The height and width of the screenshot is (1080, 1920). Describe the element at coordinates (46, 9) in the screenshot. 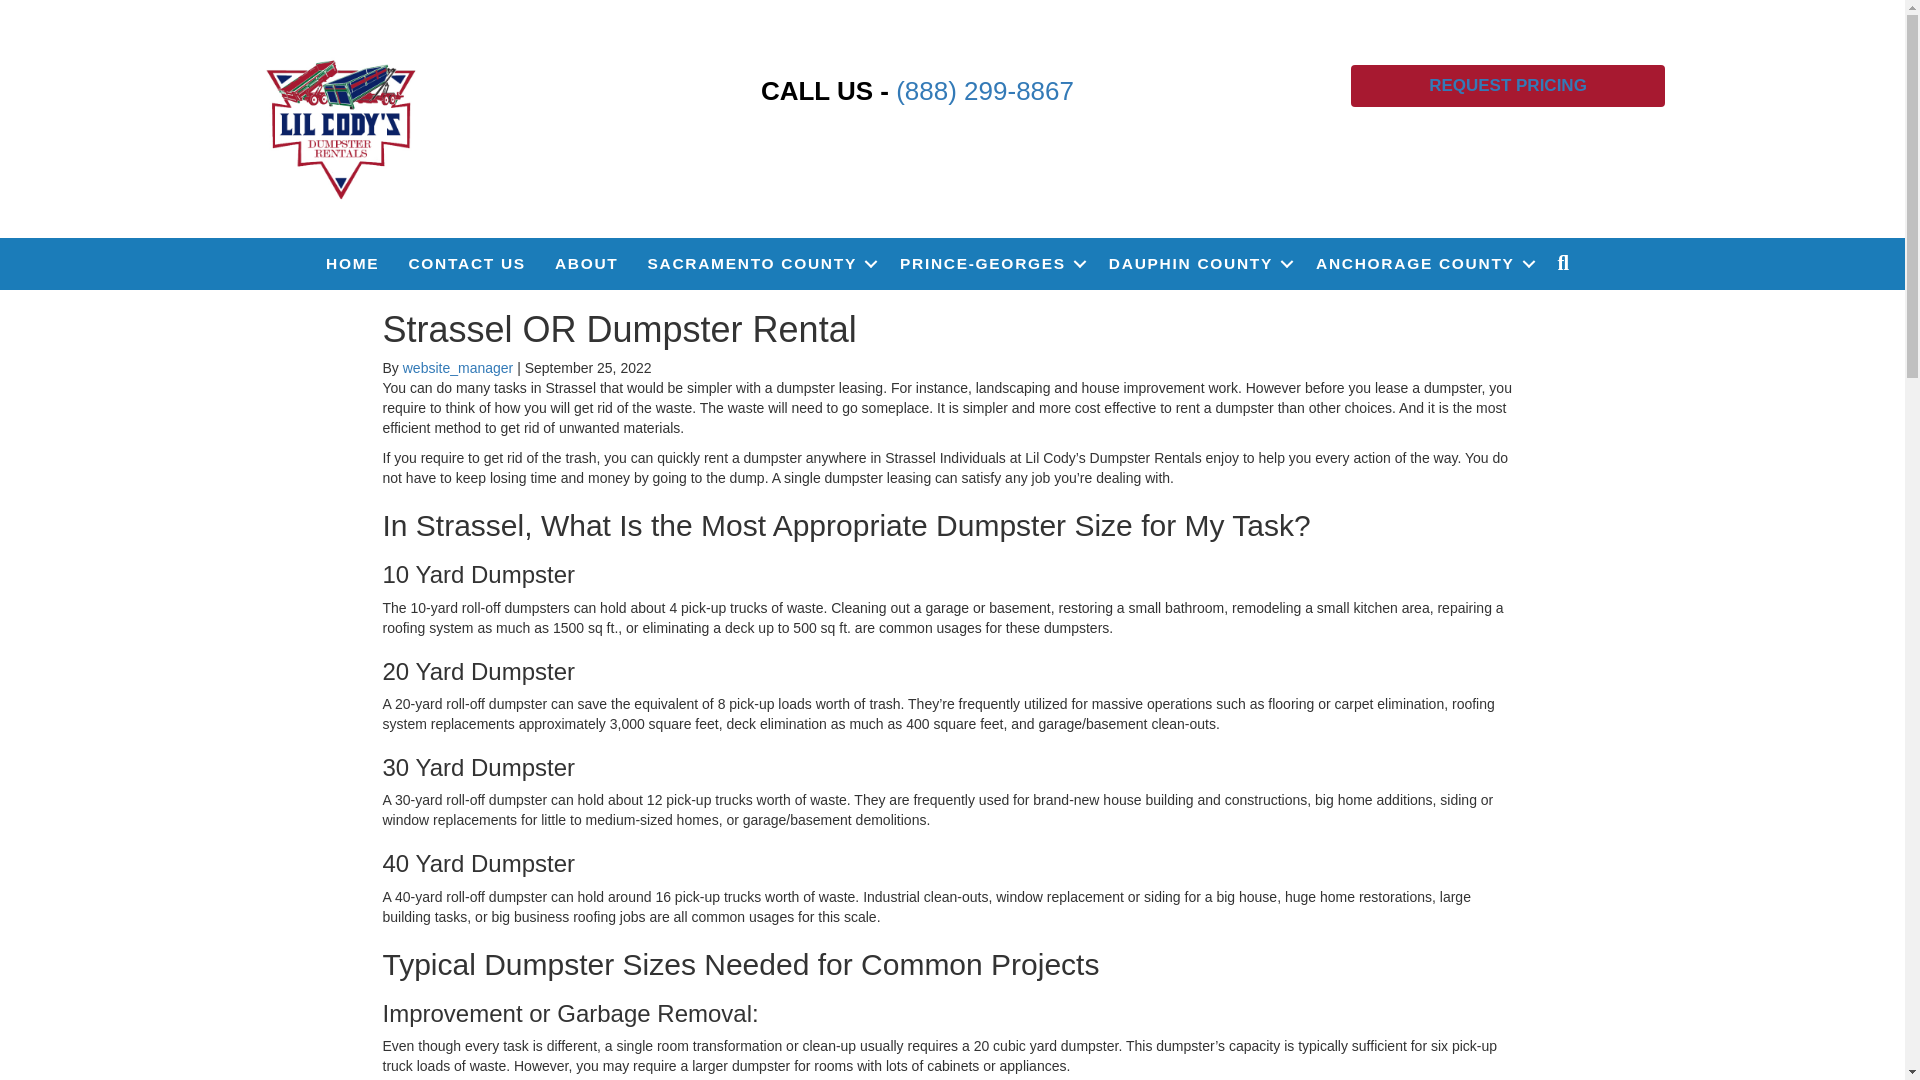

I see `Skip to content` at that location.